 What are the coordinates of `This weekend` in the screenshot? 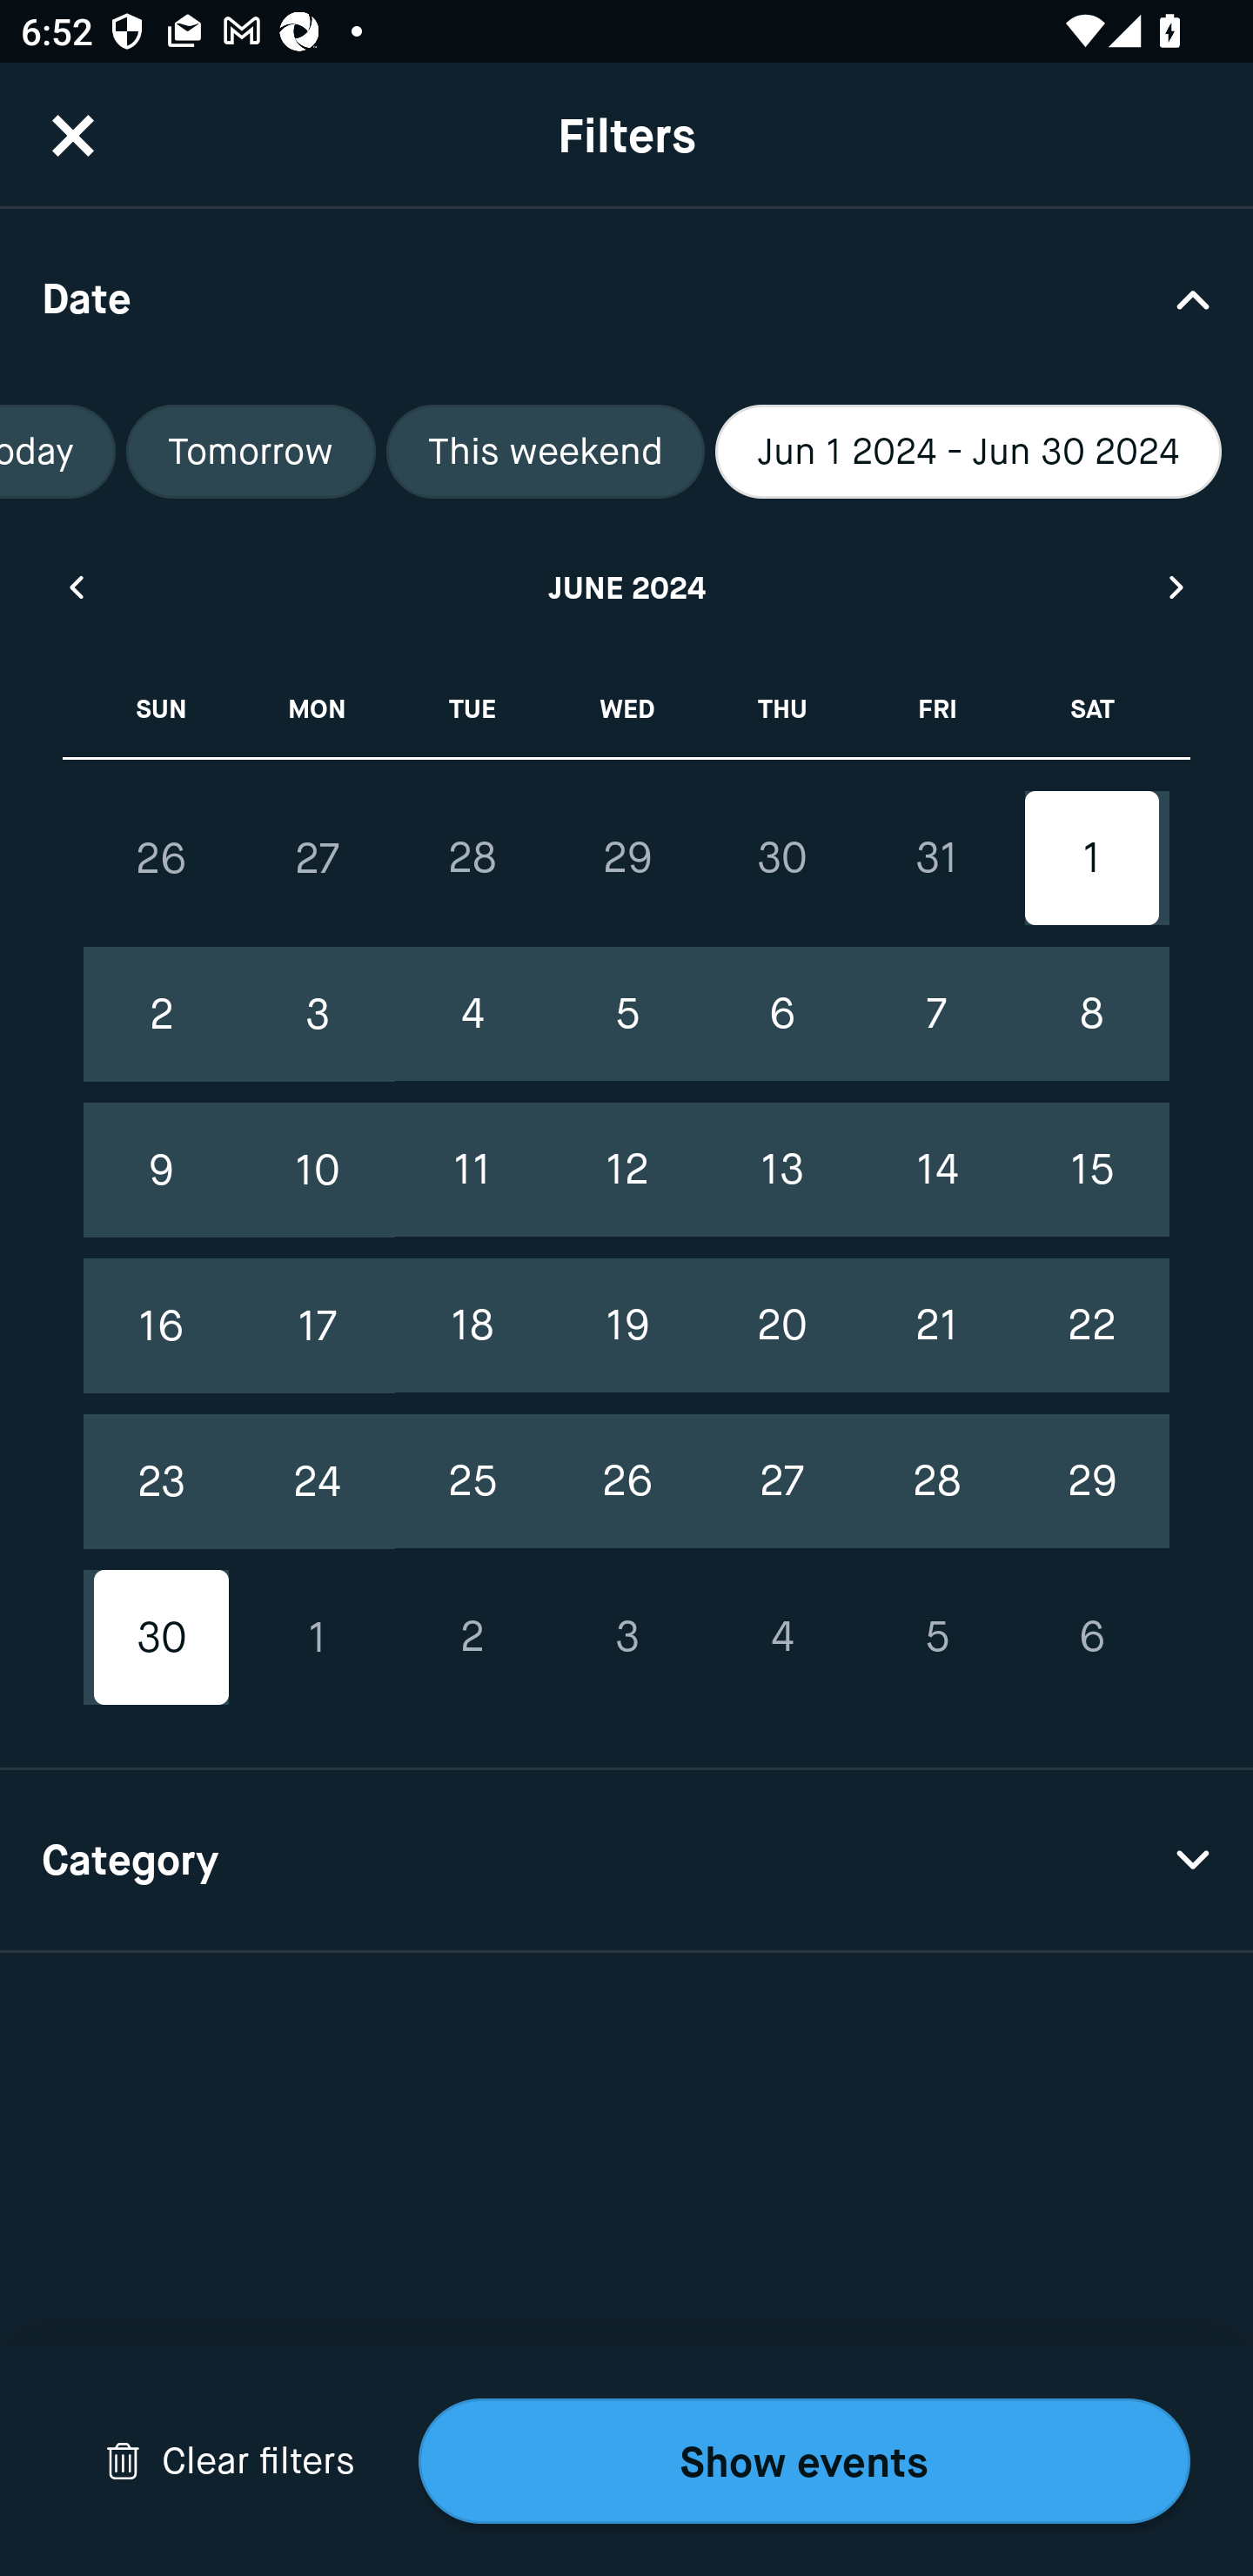 It's located at (545, 452).